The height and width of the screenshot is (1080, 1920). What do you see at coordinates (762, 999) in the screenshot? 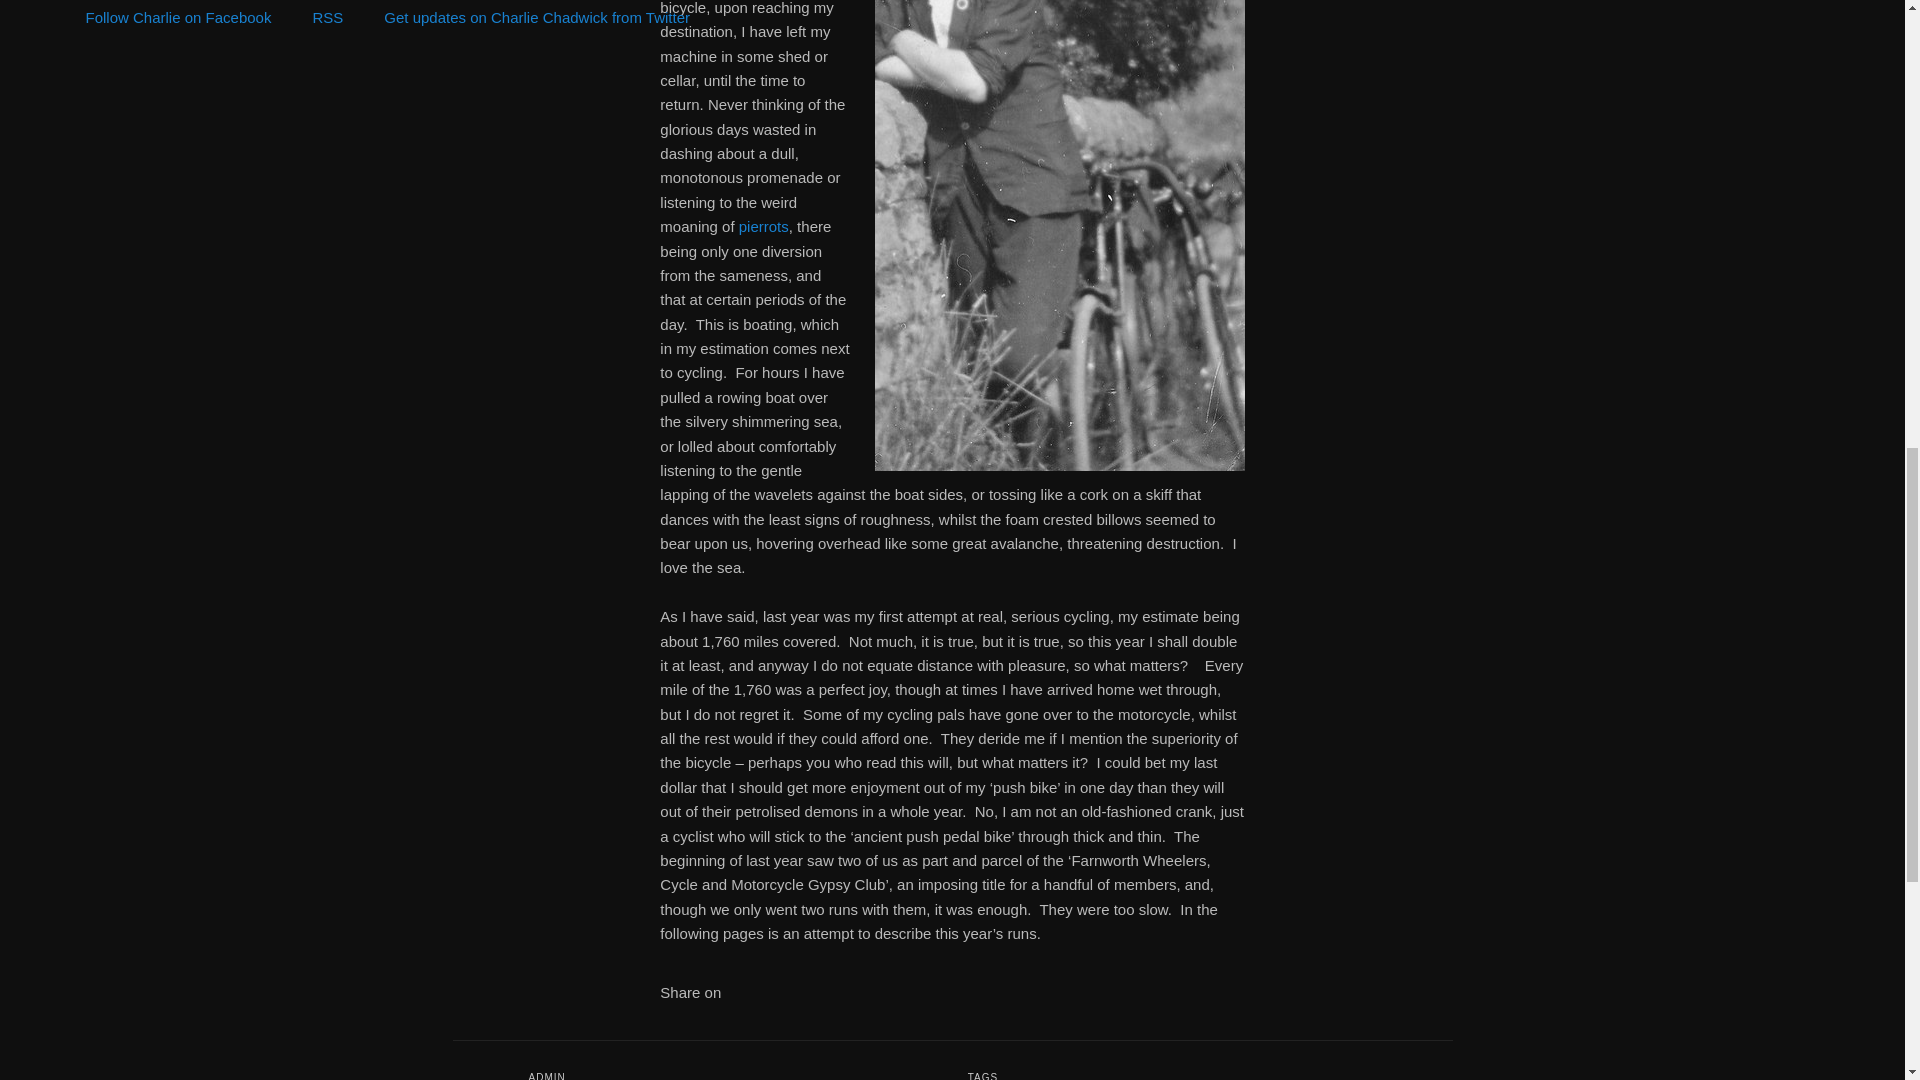
I see `Tweet this post : Sunday, January 1 on Twitter` at bounding box center [762, 999].